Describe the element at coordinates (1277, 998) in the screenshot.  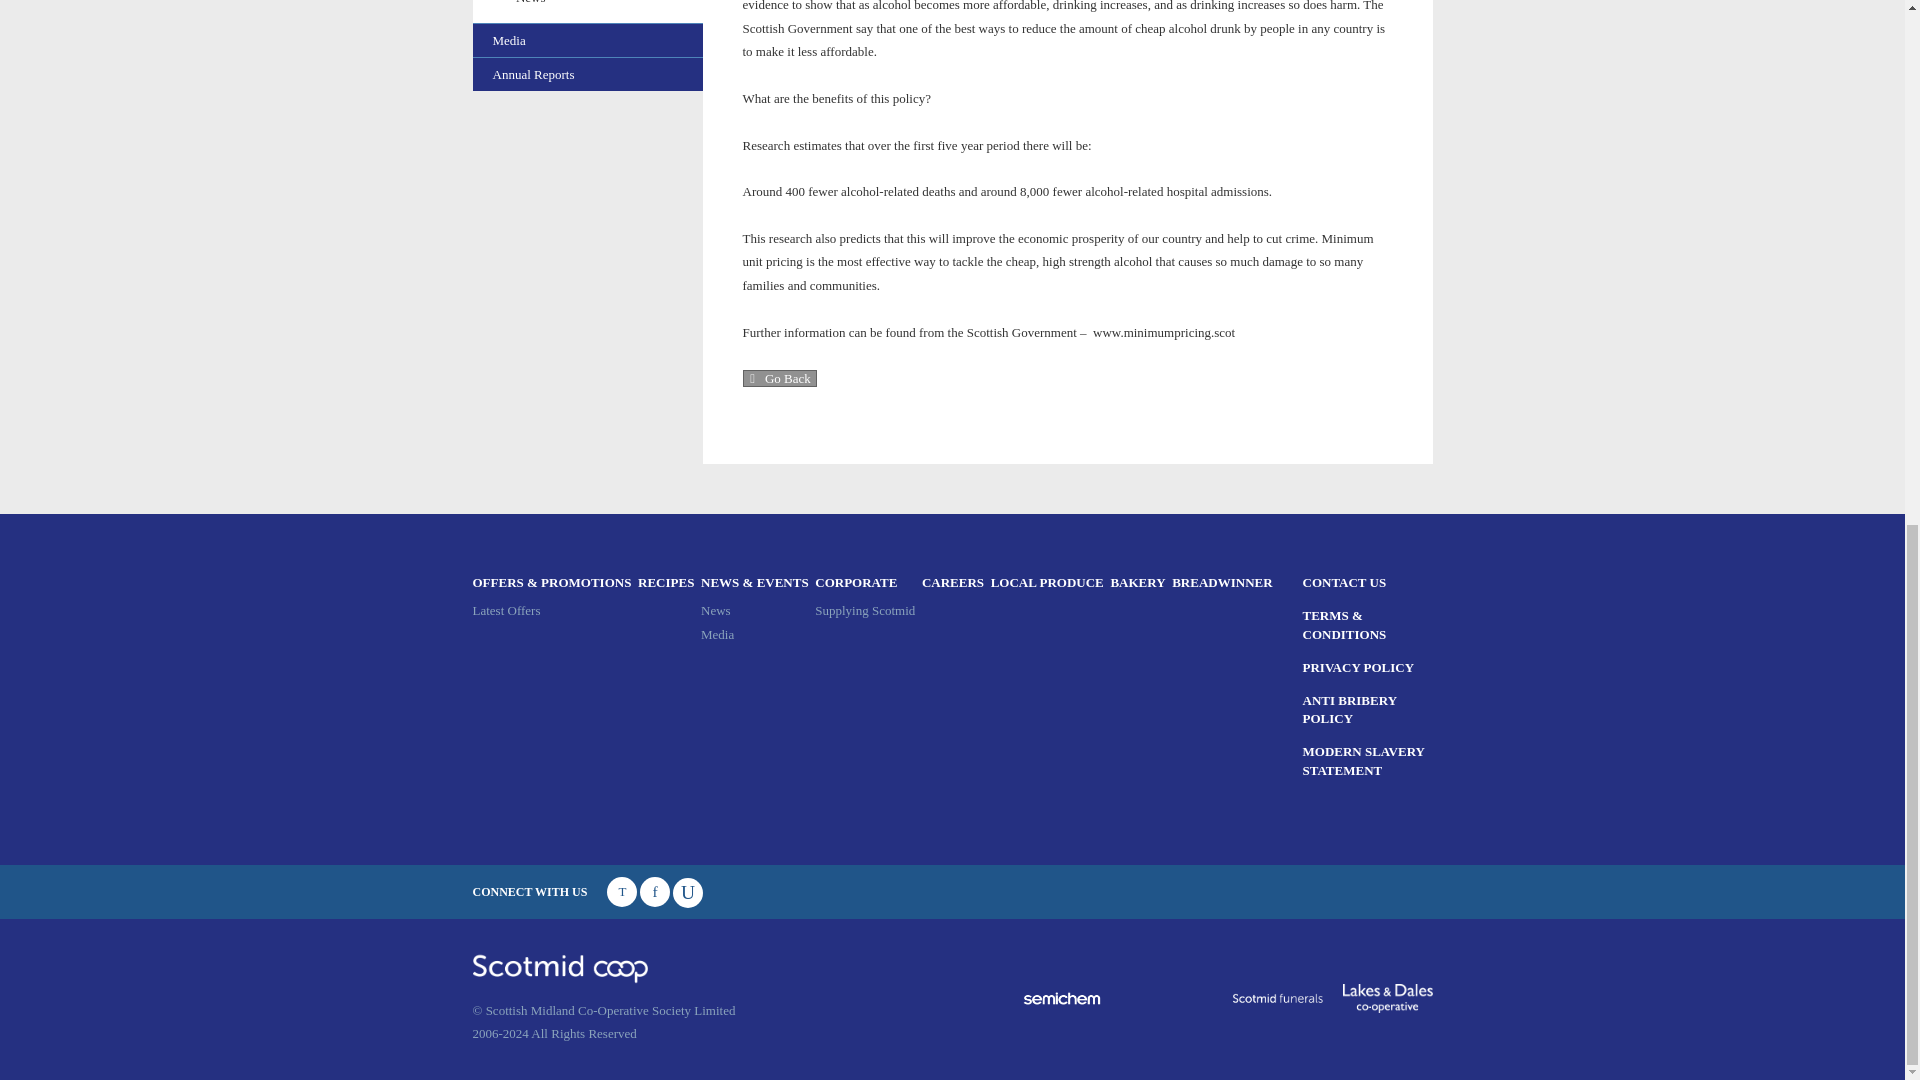
I see `Visit the Scotmid Co-operative Funeral Directors website` at that location.